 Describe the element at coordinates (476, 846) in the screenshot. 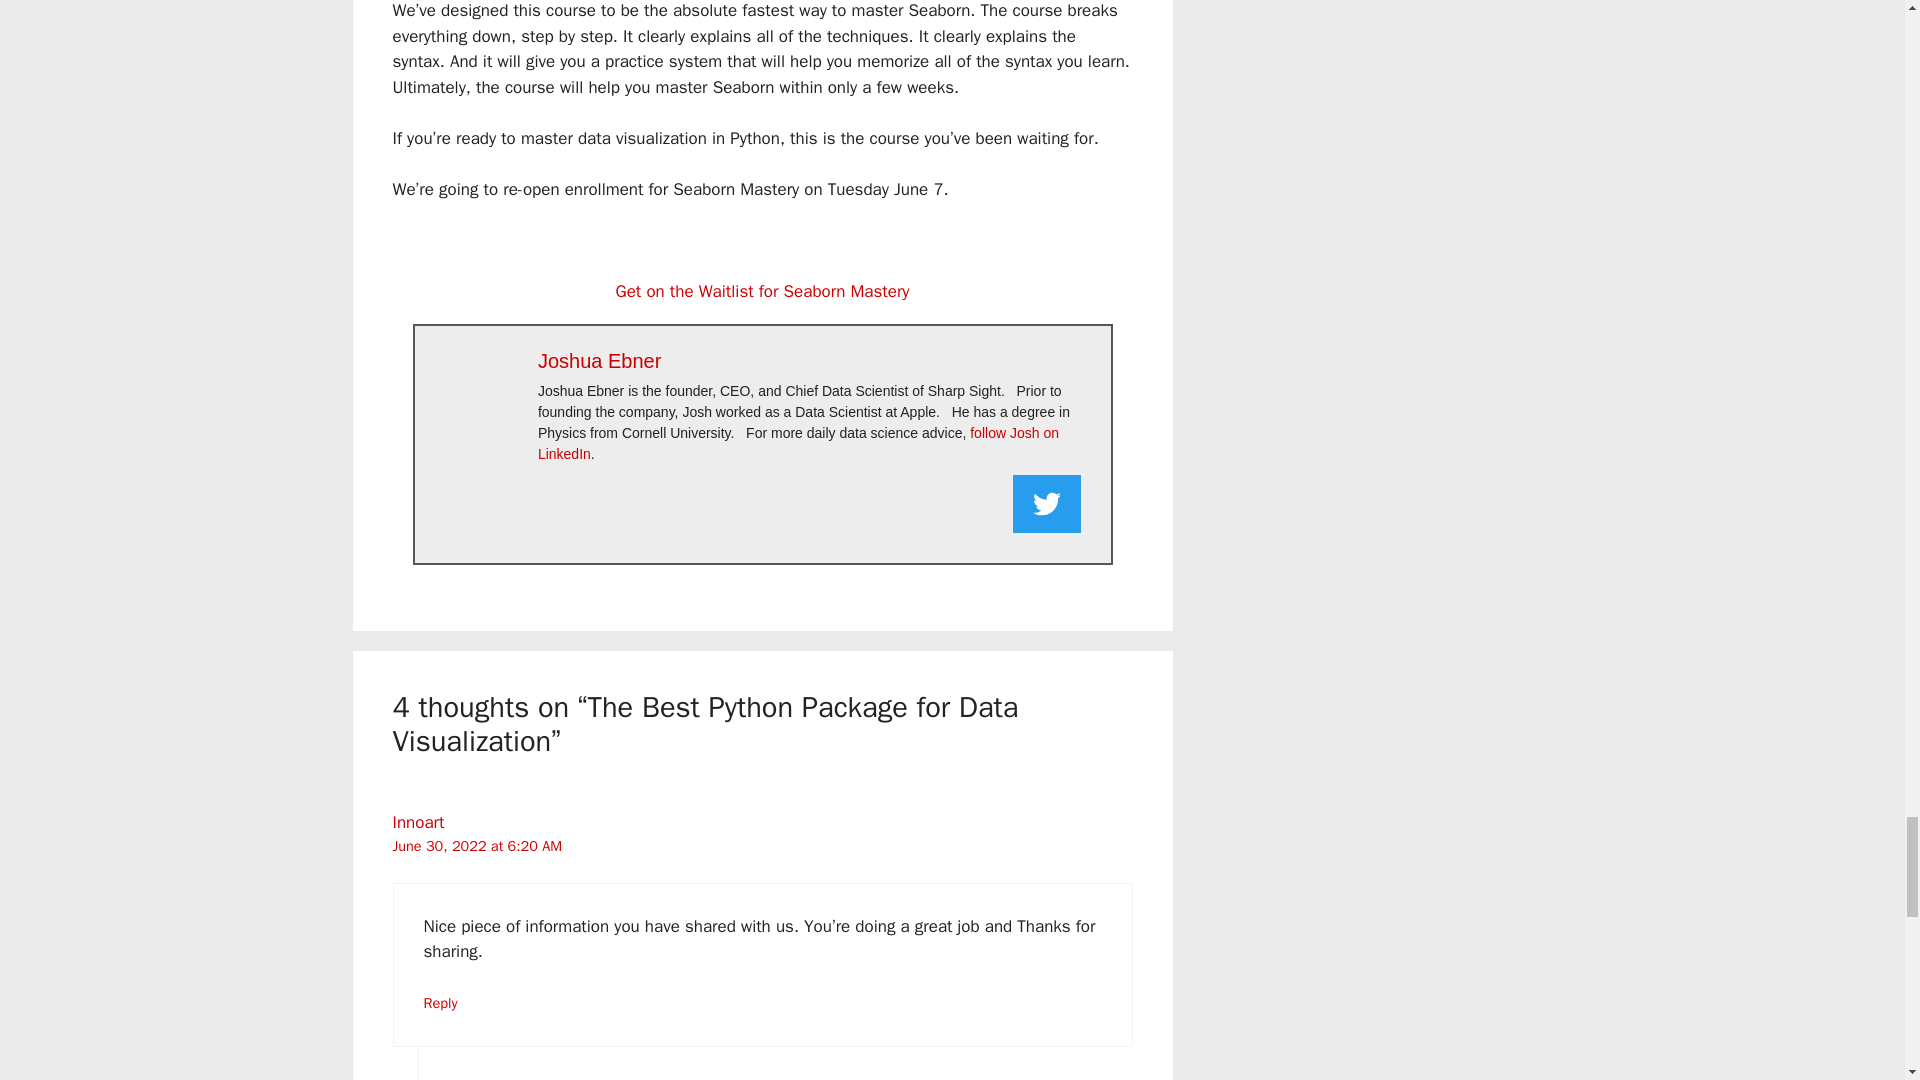

I see `June 30, 2022 at 6:20 AM` at that location.